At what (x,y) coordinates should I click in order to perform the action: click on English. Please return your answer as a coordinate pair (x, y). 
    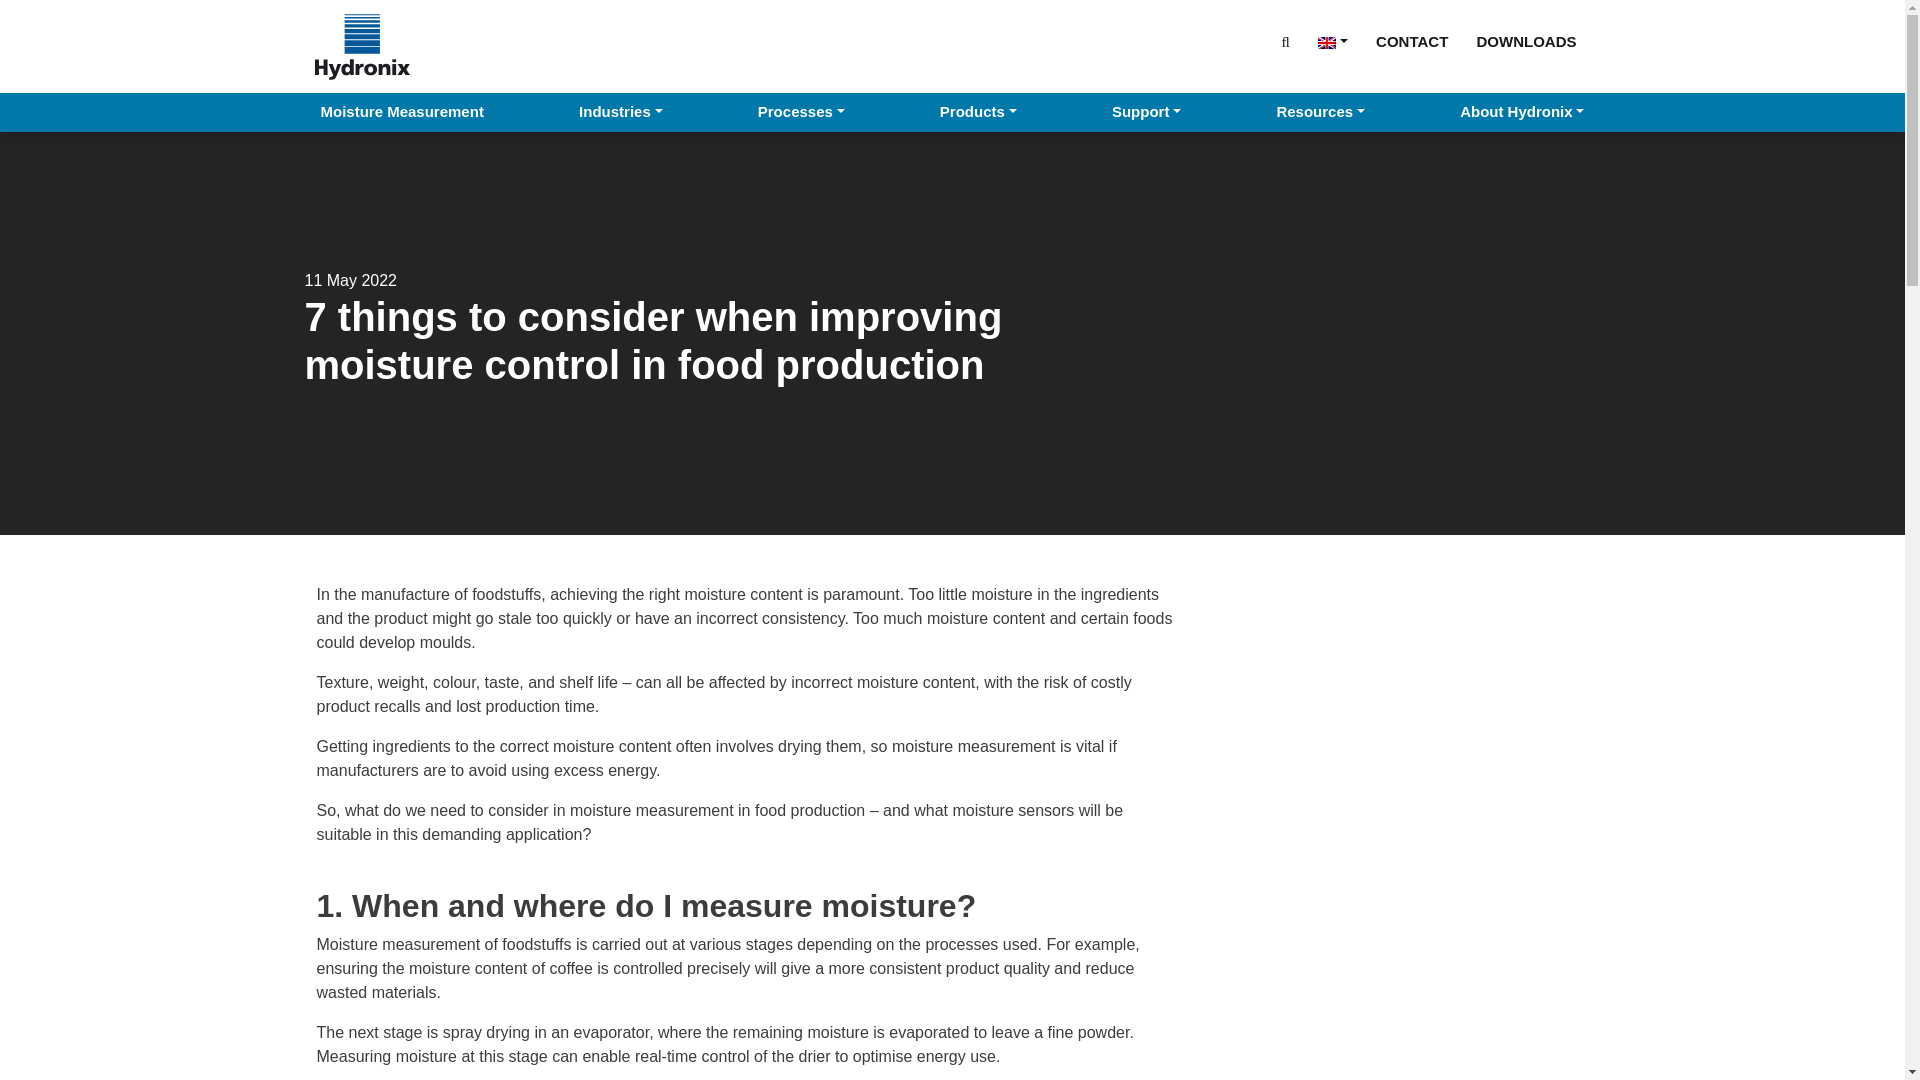
    Looking at the image, I should click on (1332, 41).